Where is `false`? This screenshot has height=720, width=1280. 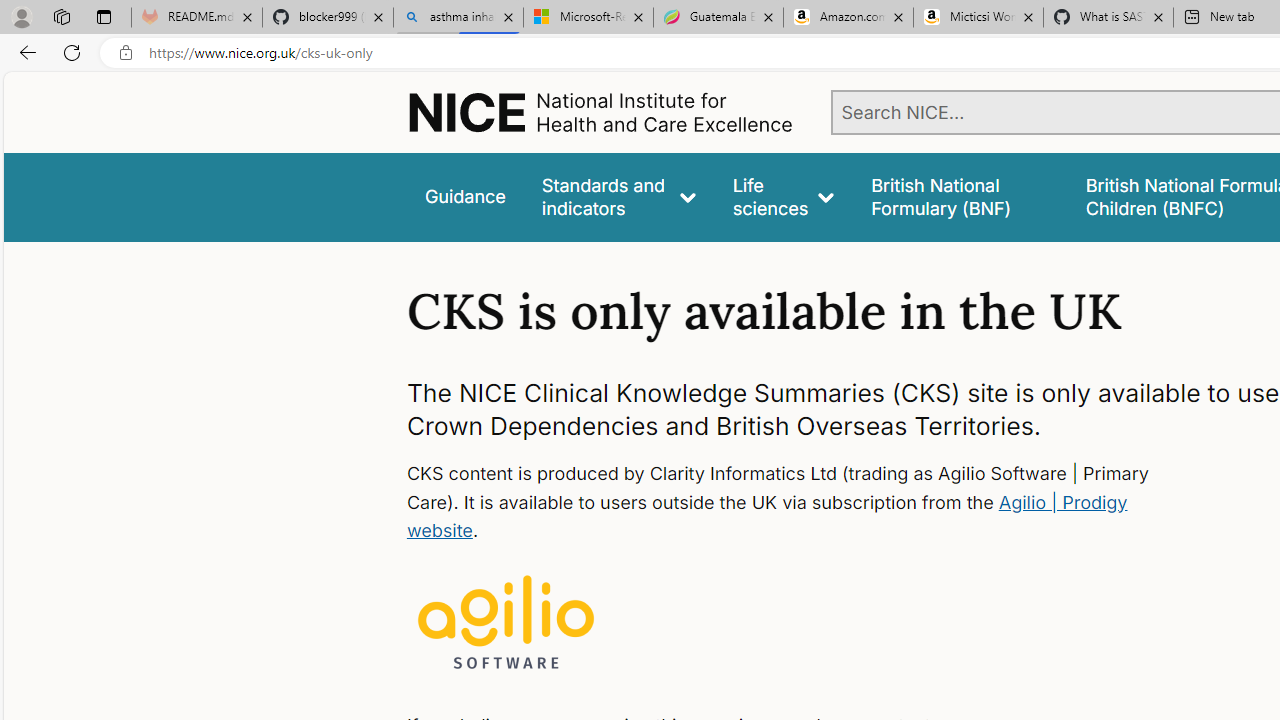
false is located at coordinates (960, 196).